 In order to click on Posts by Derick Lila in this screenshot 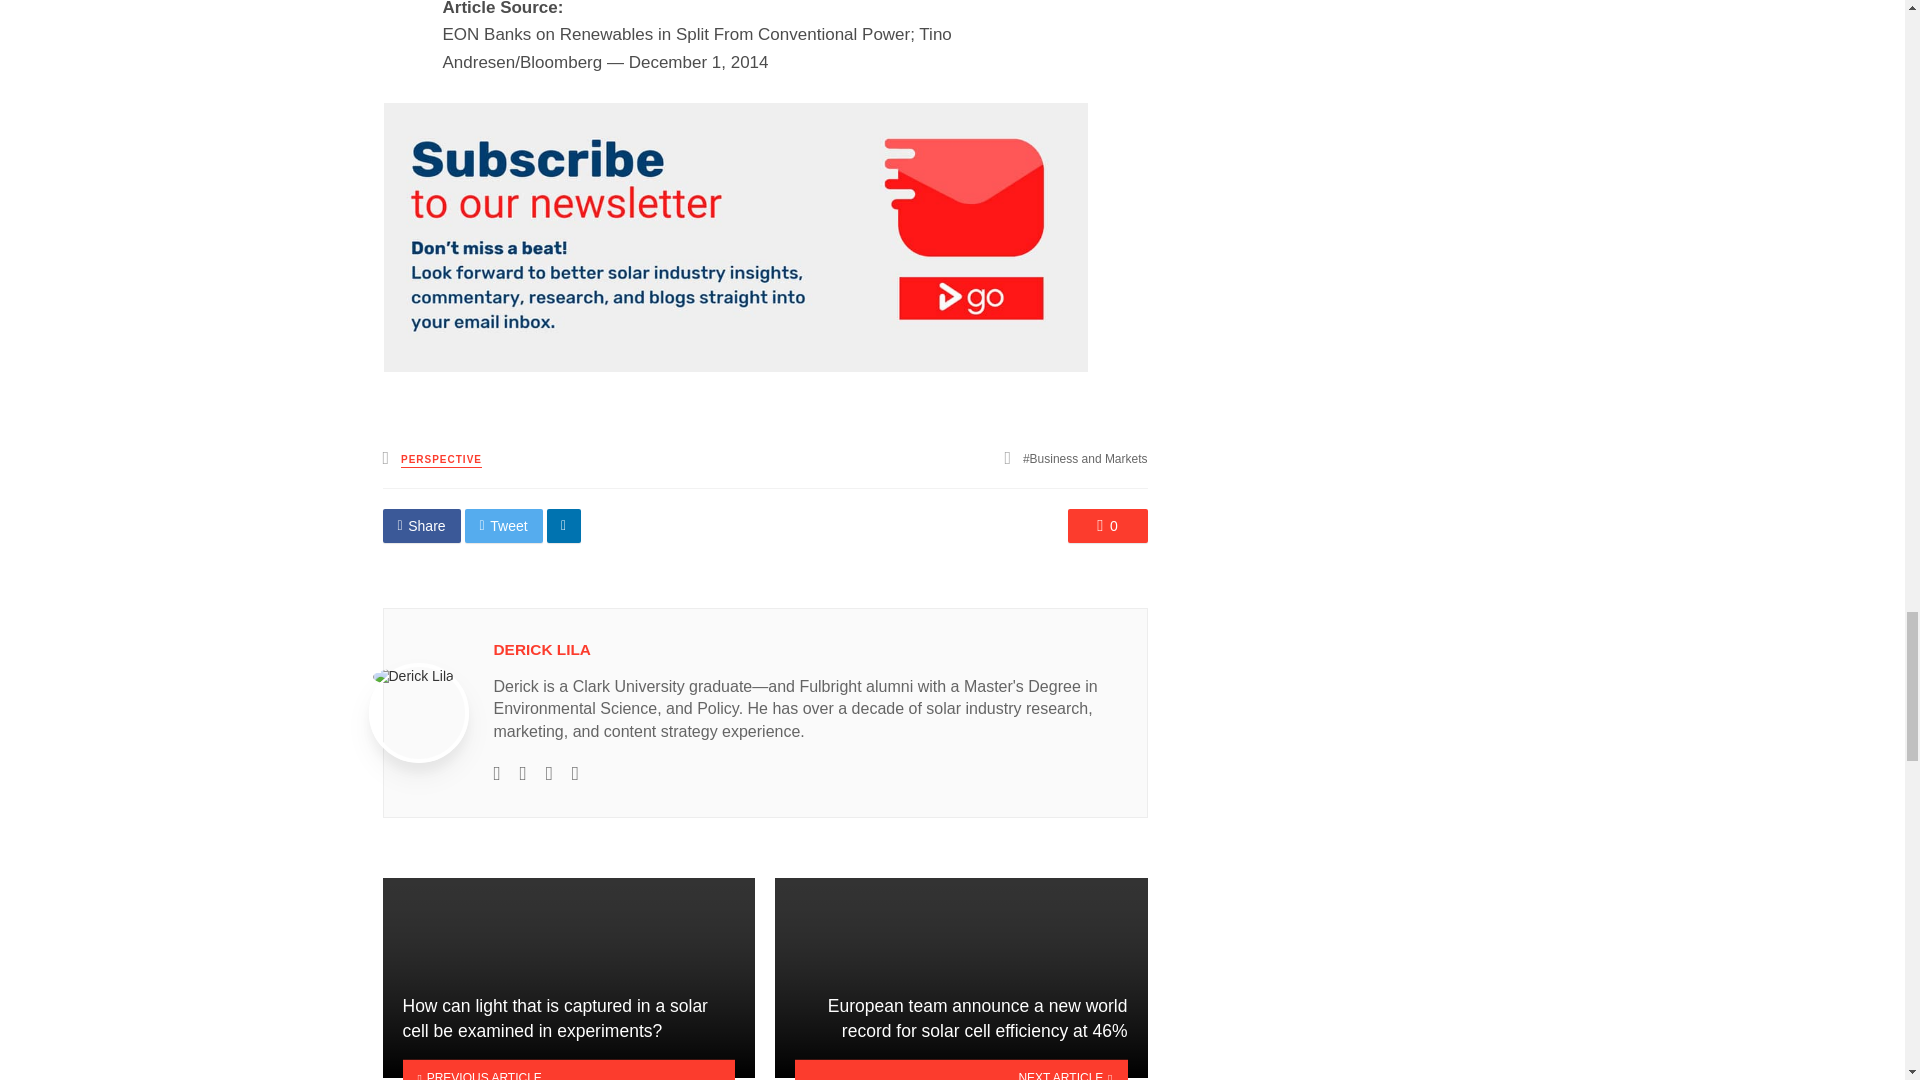, I will do `click(542, 649)`.